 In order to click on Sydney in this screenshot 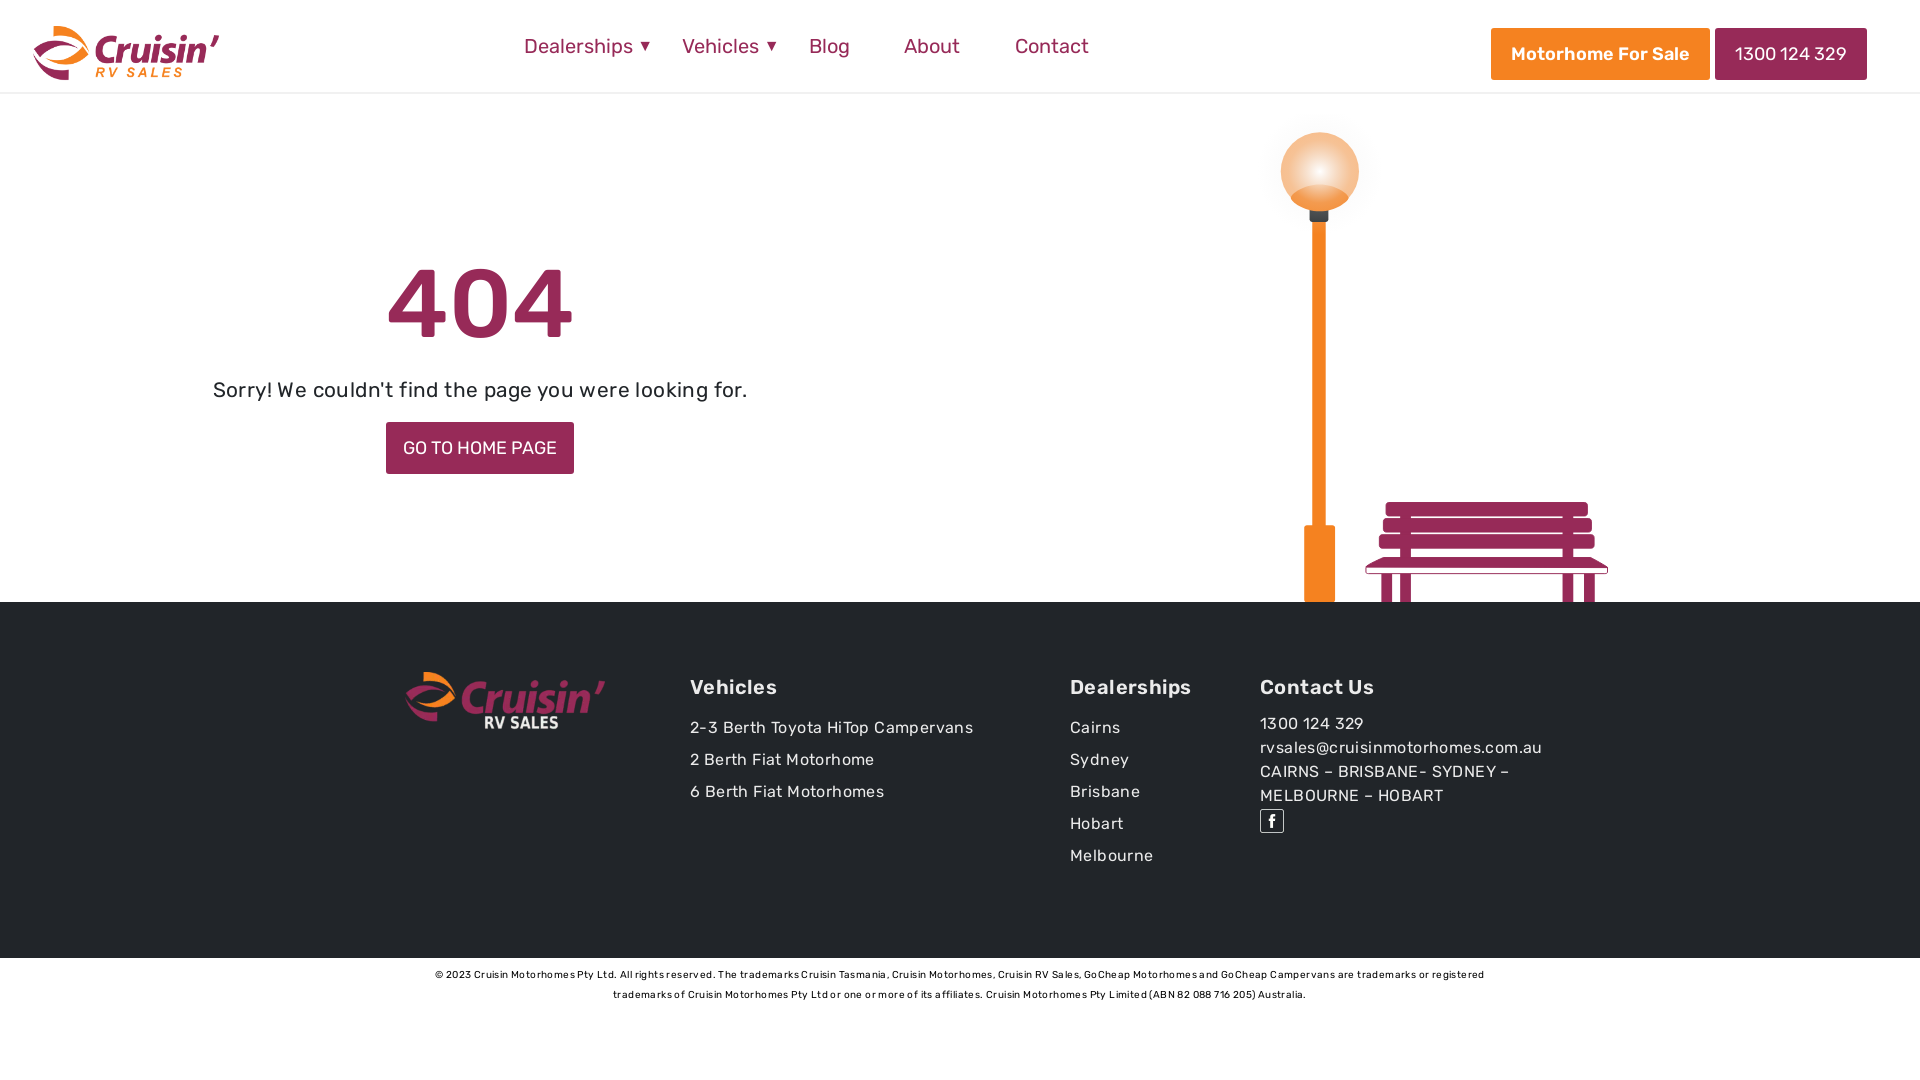, I will do `click(1100, 760)`.